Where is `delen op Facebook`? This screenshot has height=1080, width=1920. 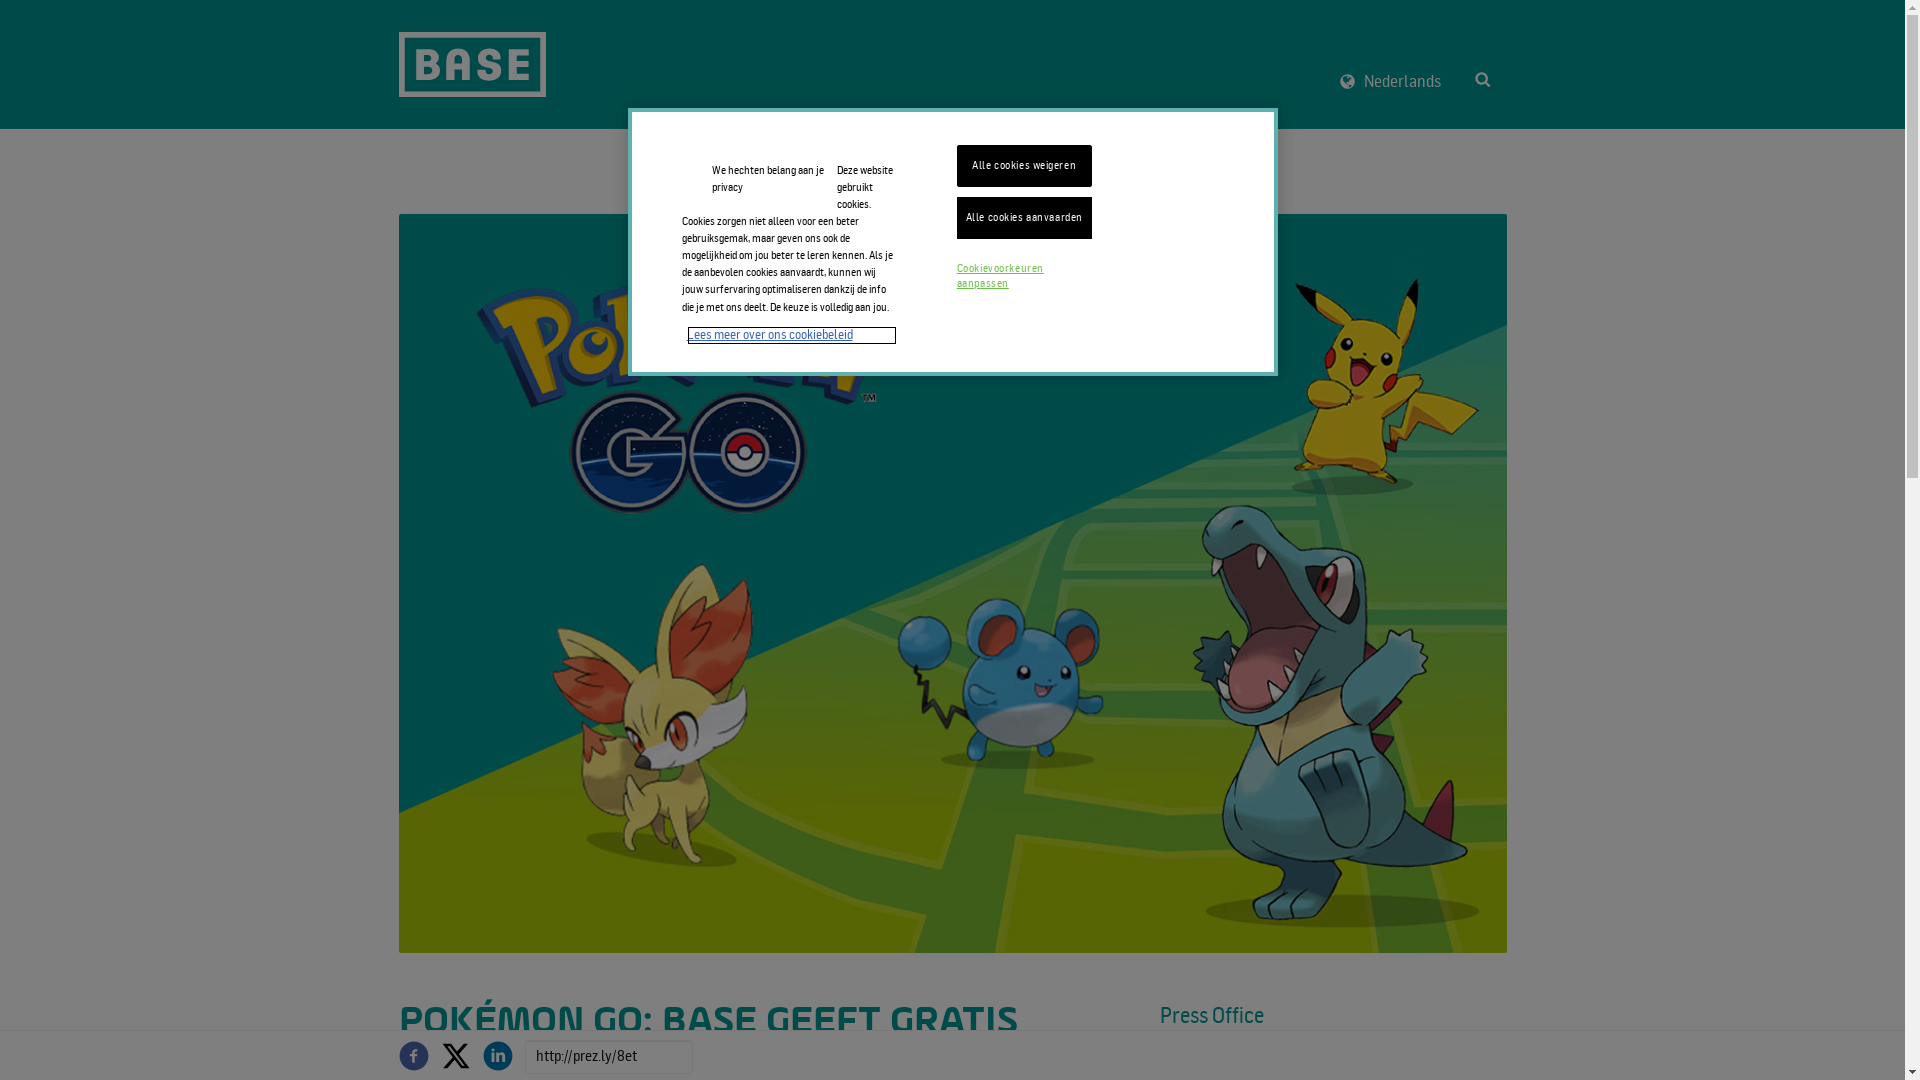
delen op Facebook is located at coordinates (413, 1055).